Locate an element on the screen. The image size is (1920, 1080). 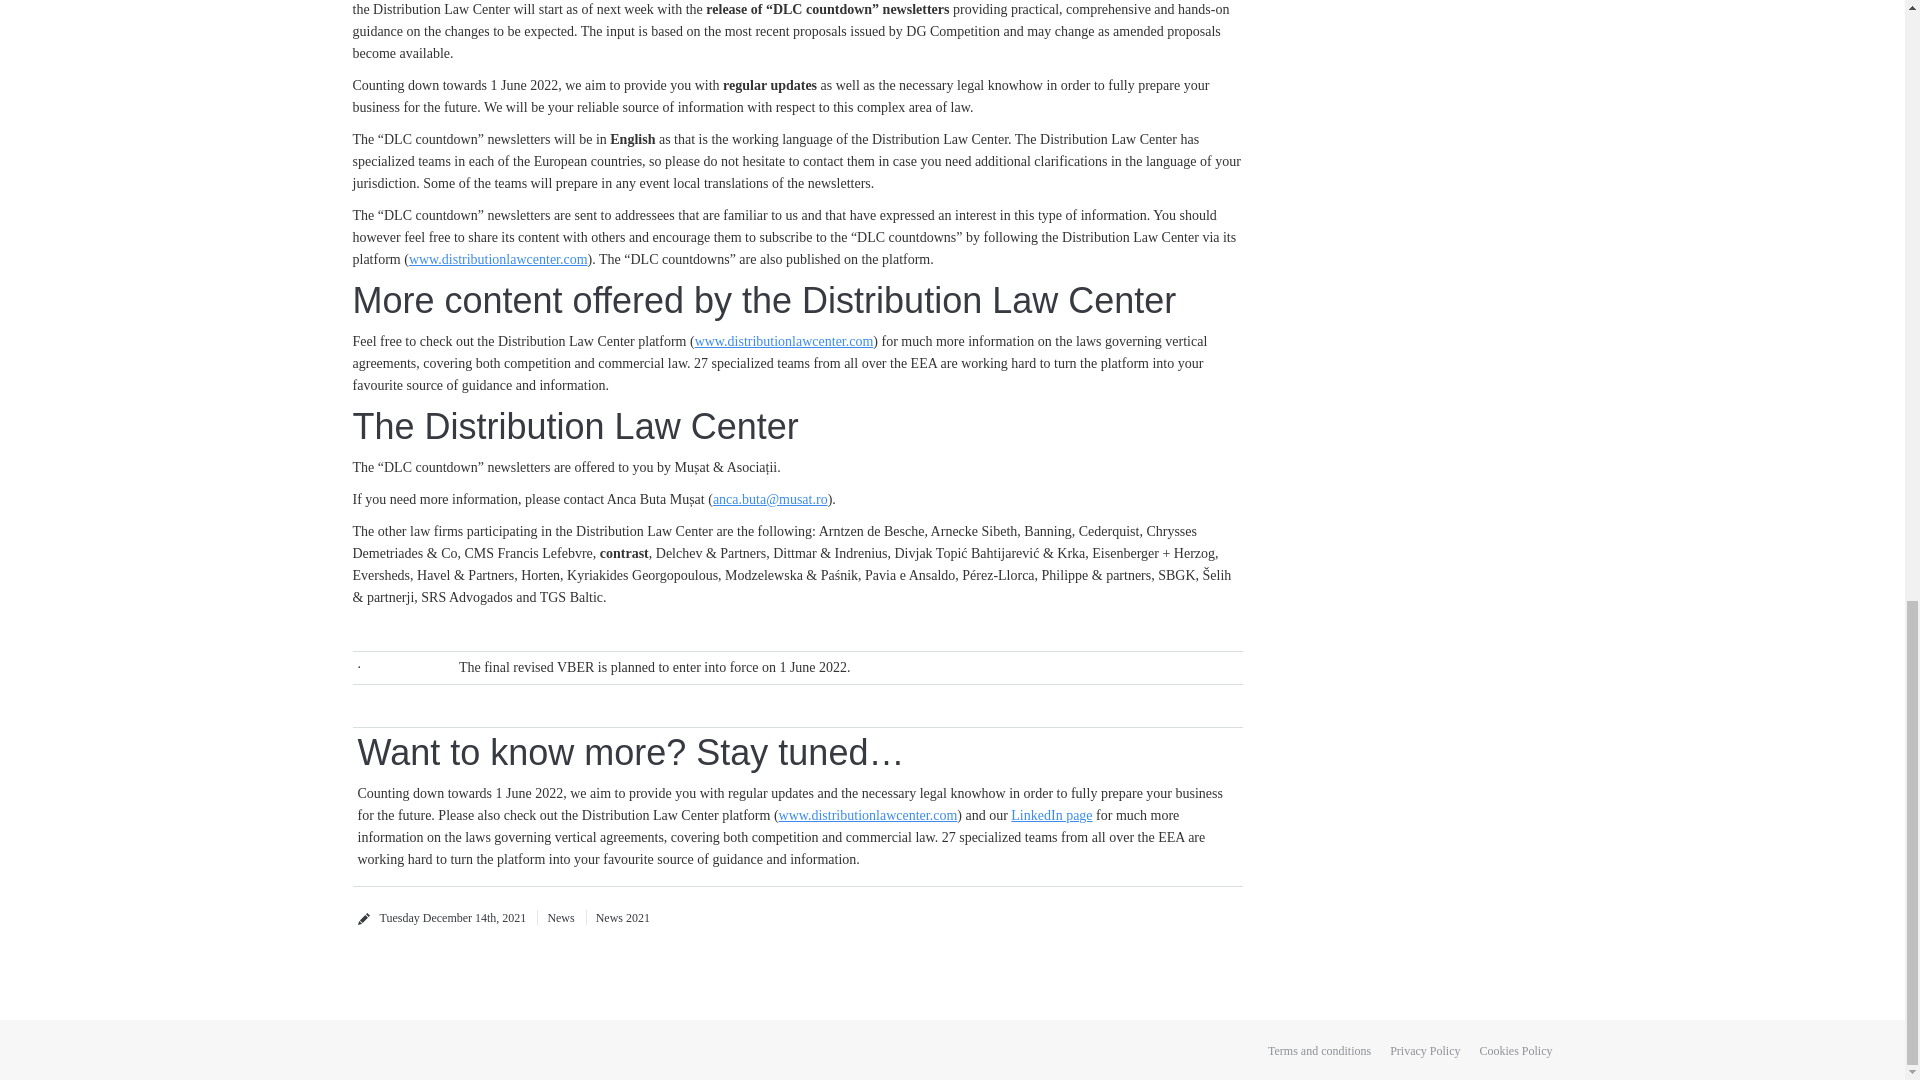
08:28 PM is located at coordinates (453, 918).